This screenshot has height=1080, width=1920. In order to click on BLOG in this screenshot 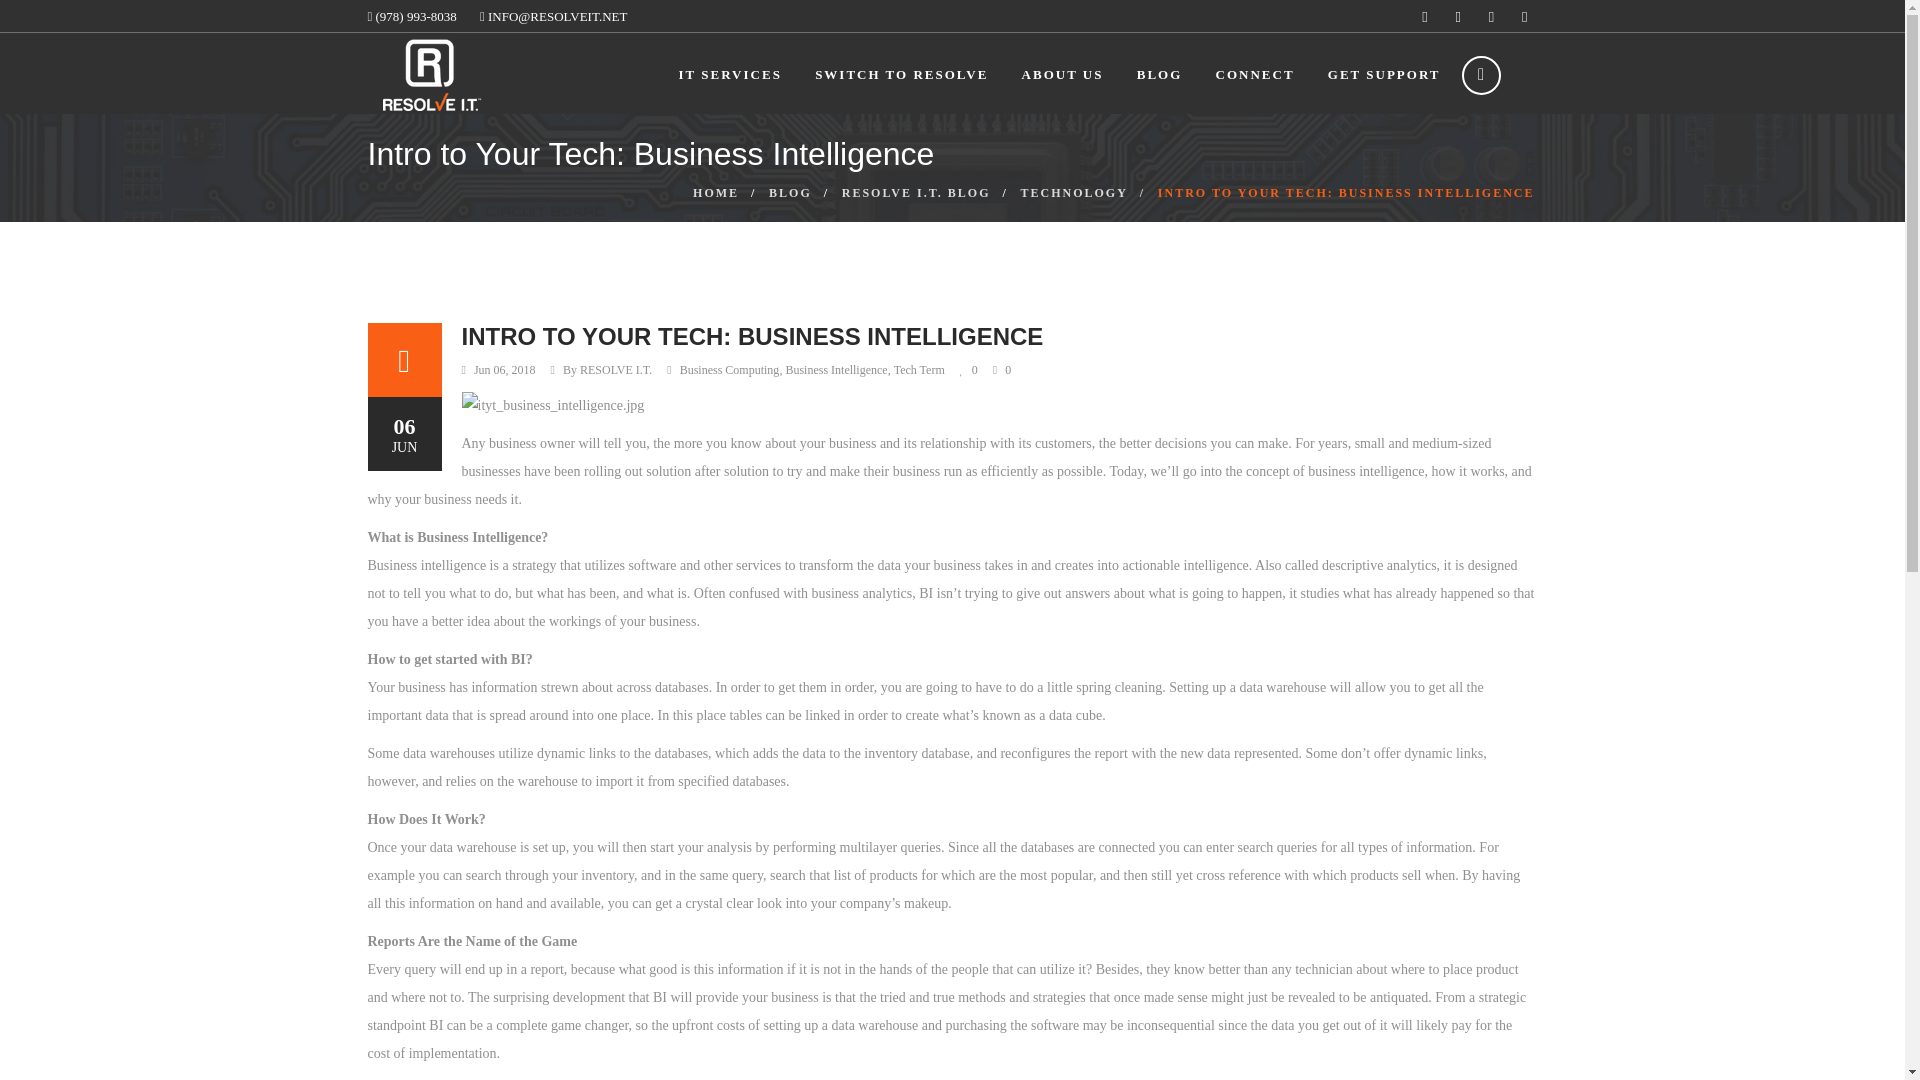, I will do `click(1159, 74)`.